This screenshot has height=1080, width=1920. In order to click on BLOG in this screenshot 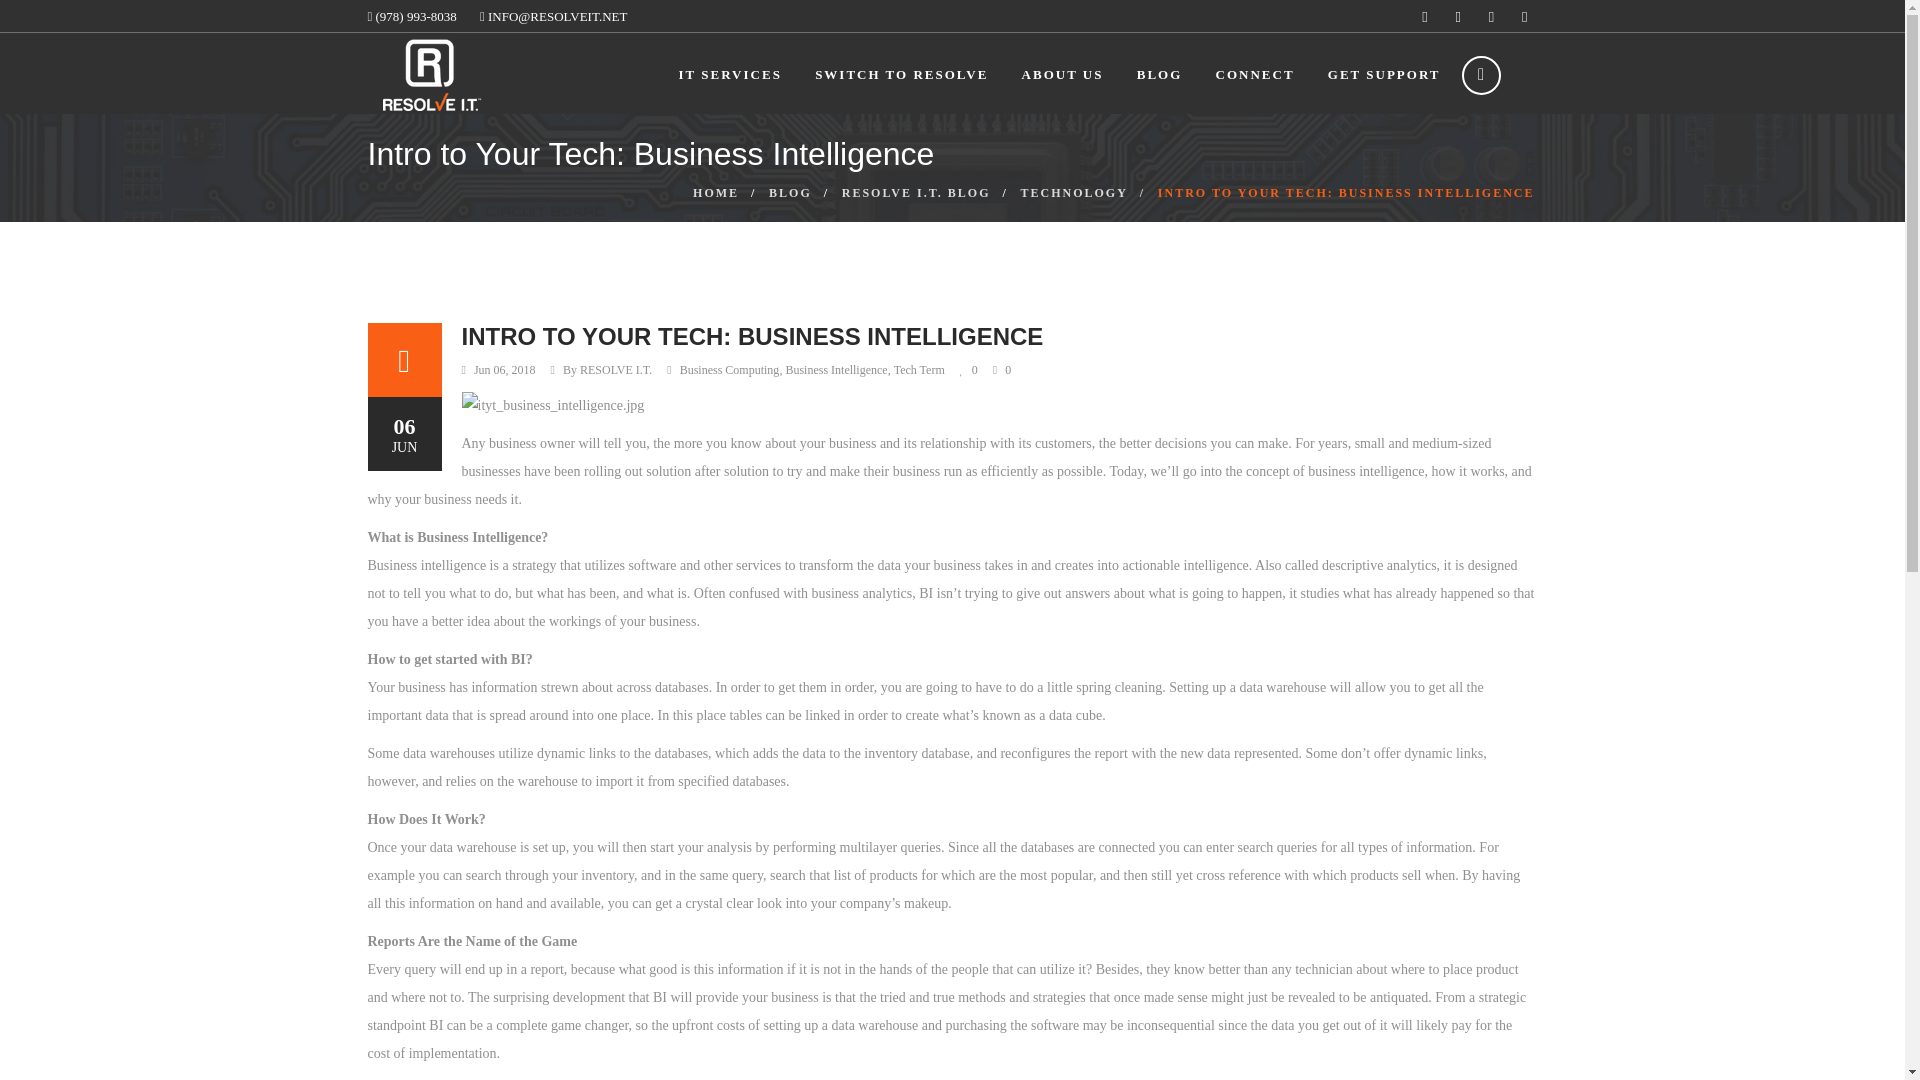, I will do `click(1159, 74)`.